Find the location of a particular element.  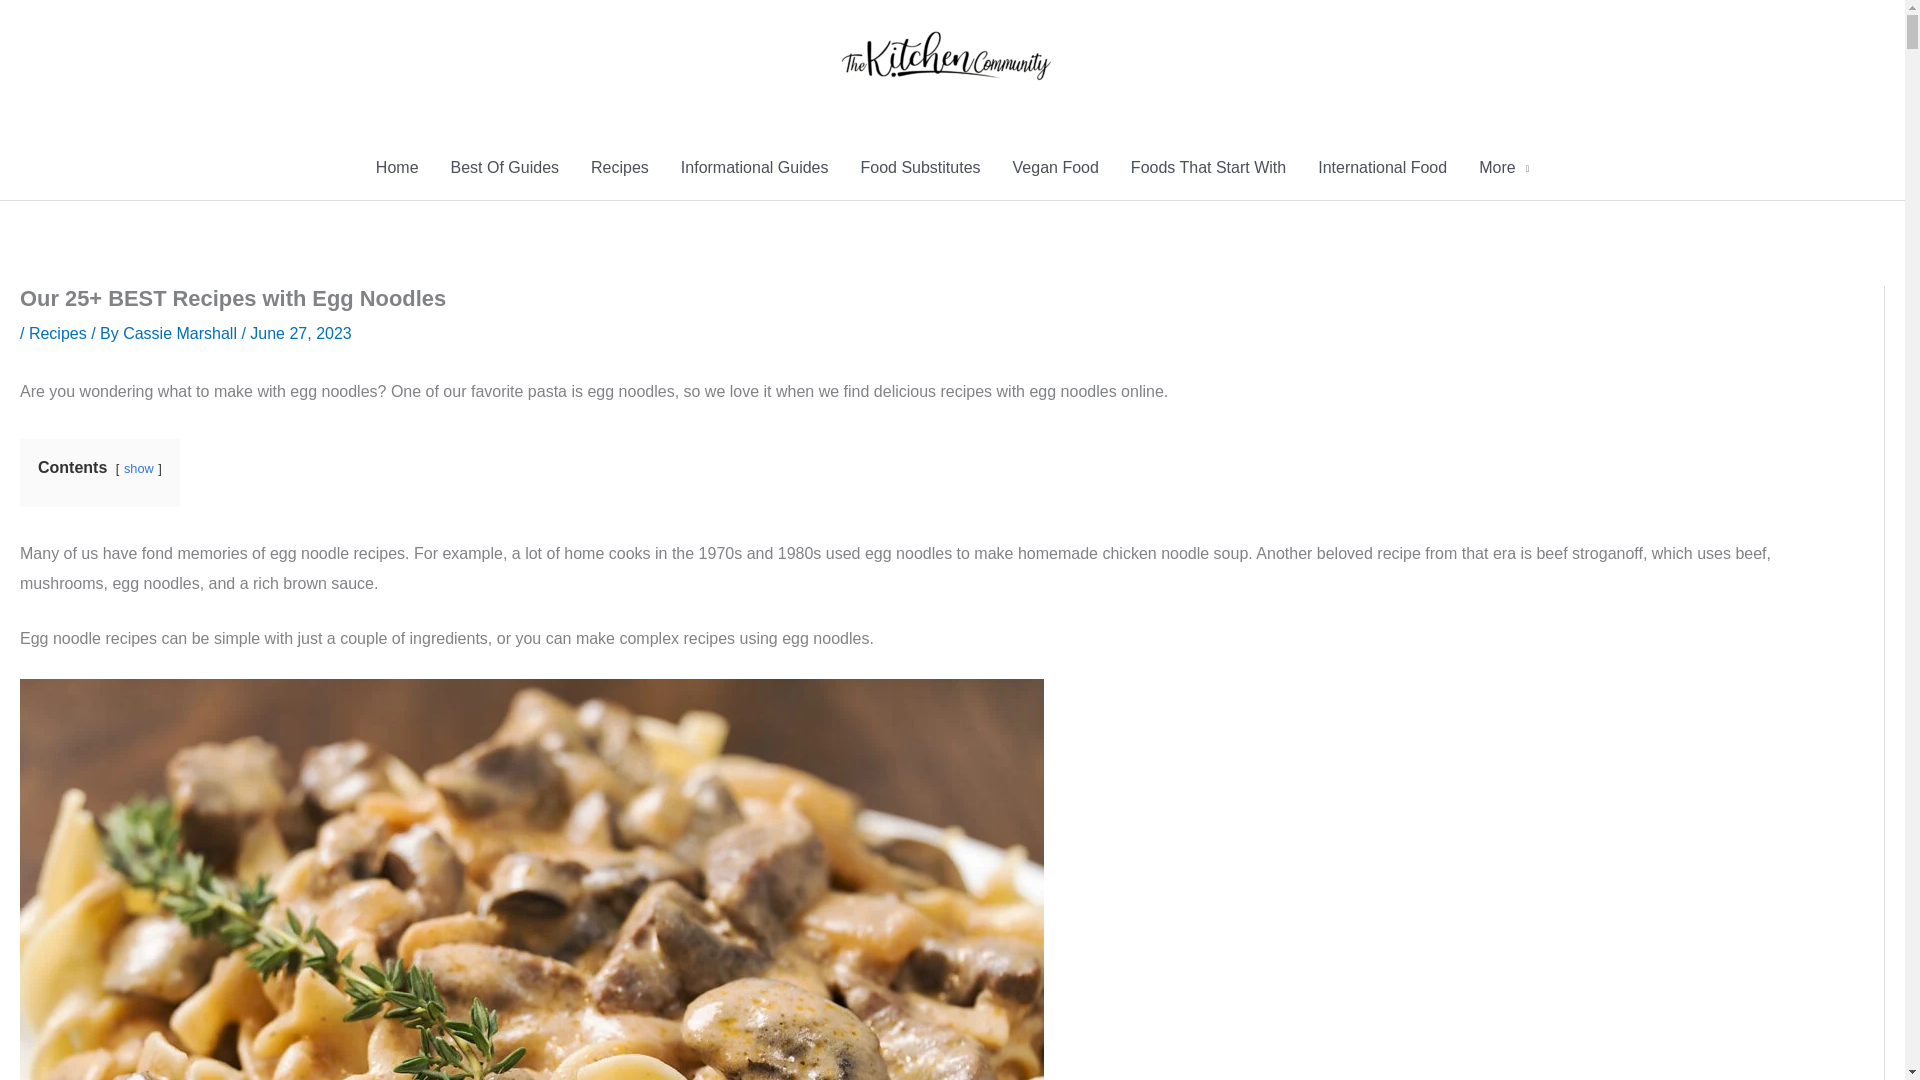

Cassie Marshall is located at coordinates (182, 334).